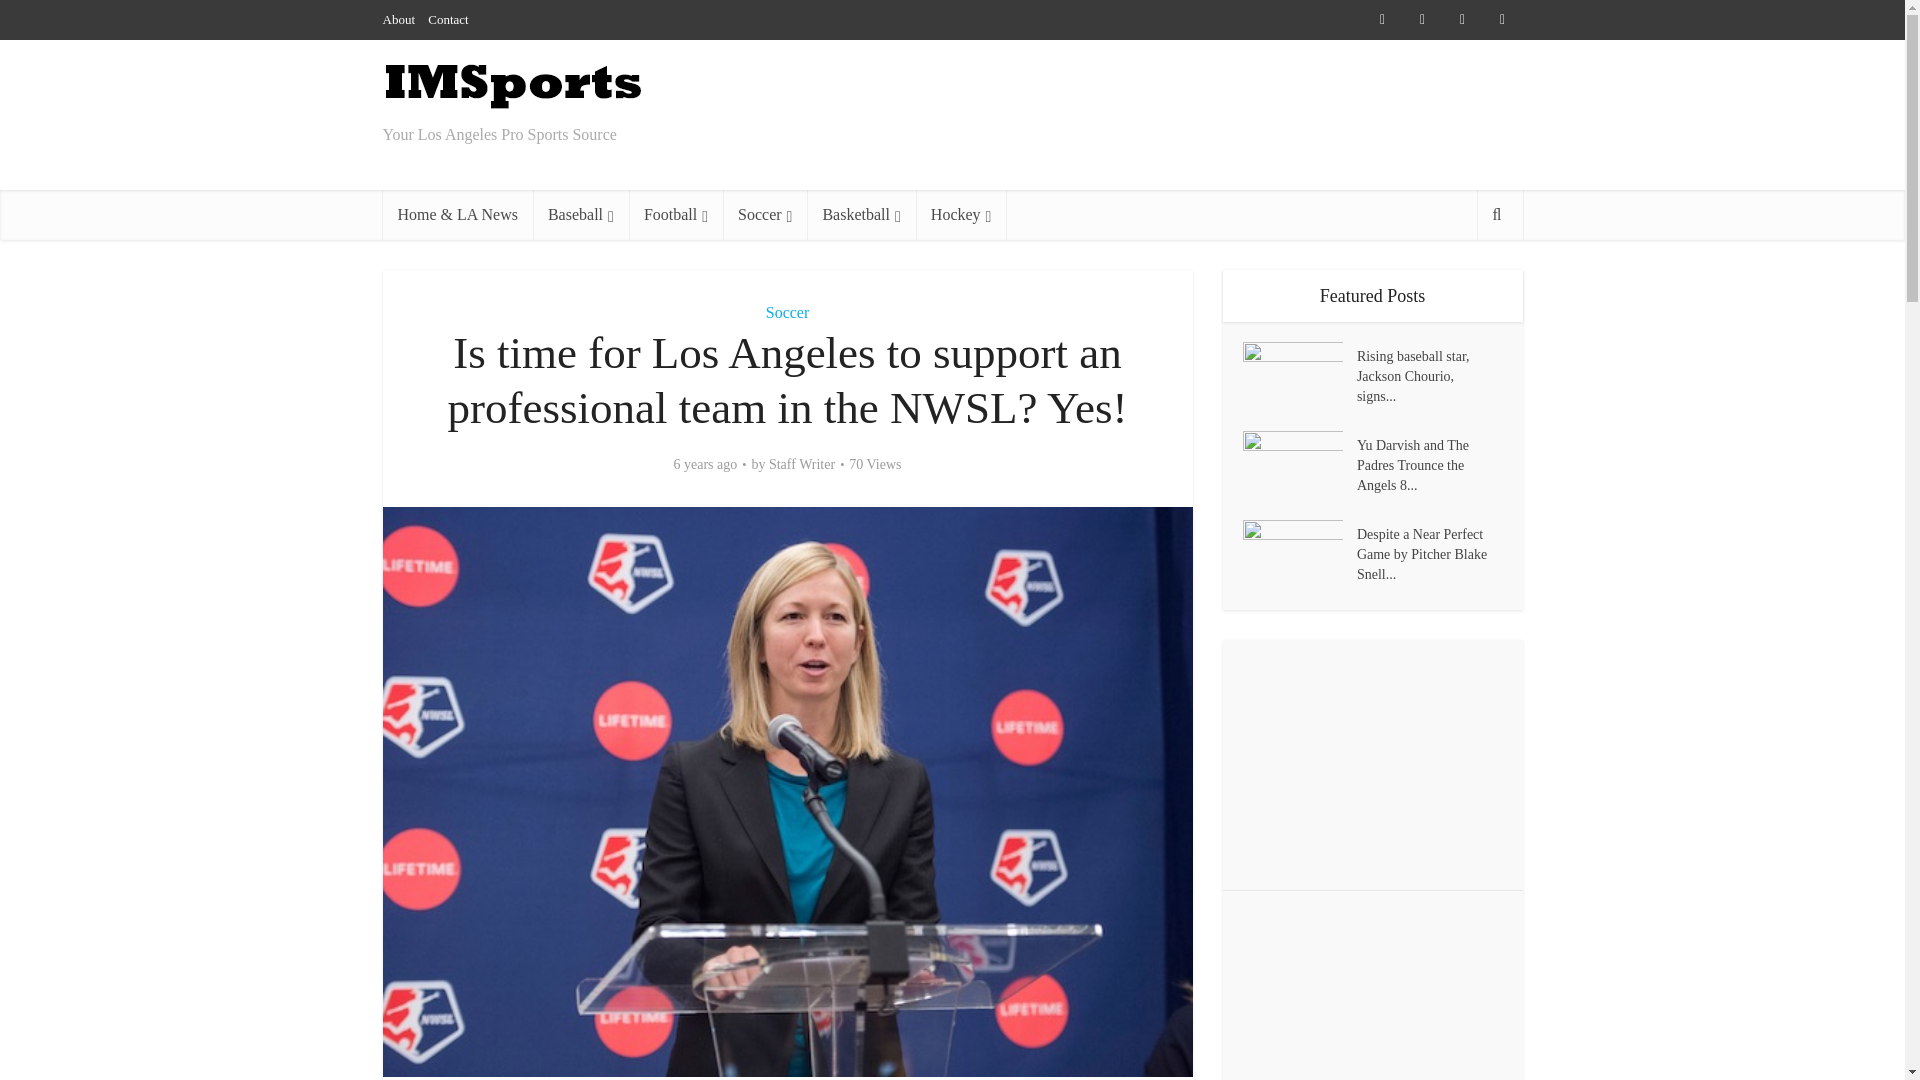 This screenshot has height=1080, width=1920. I want to click on Basketball, so click(860, 214).